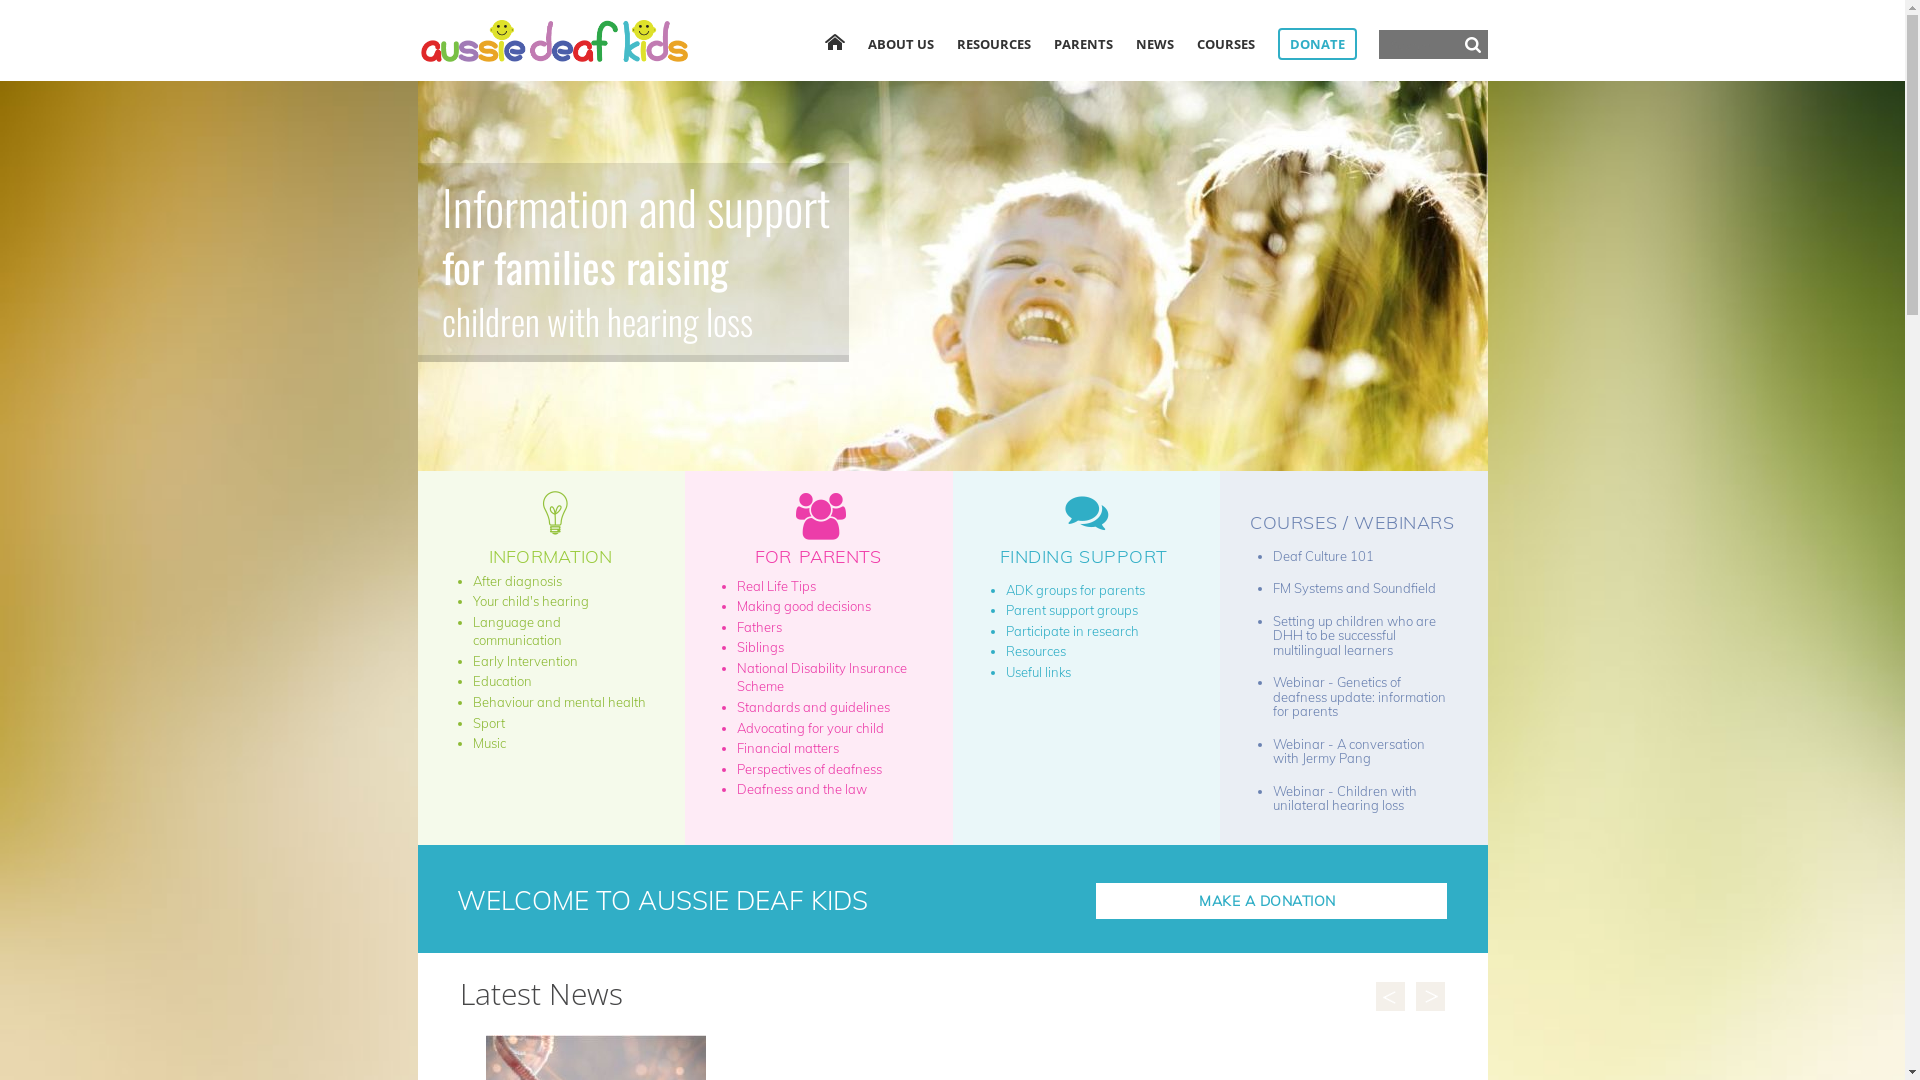 Image resolution: width=1920 pixels, height=1080 pixels. What do you see at coordinates (1318, 44) in the screenshot?
I see `DONATE` at bounding box center [1318, 44].